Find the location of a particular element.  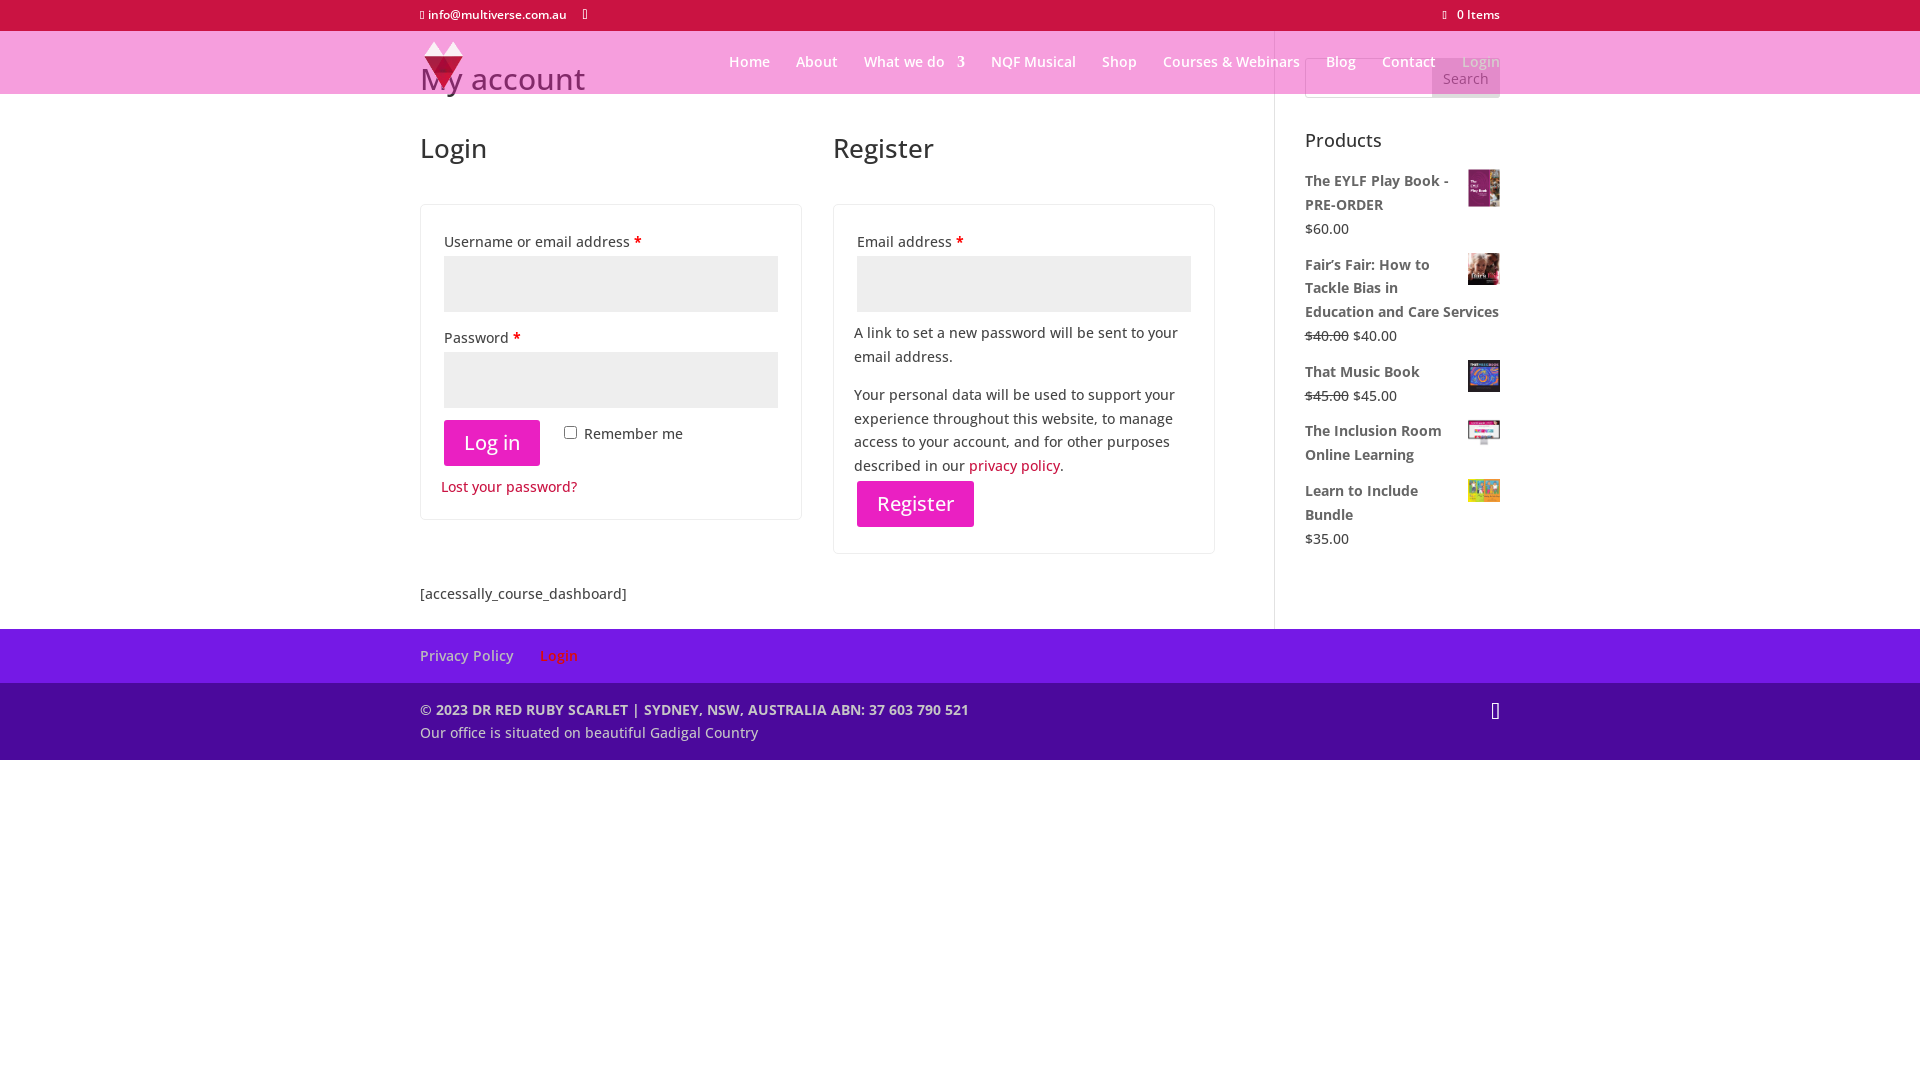

Lost your password? is located at coordinates (509, 486).